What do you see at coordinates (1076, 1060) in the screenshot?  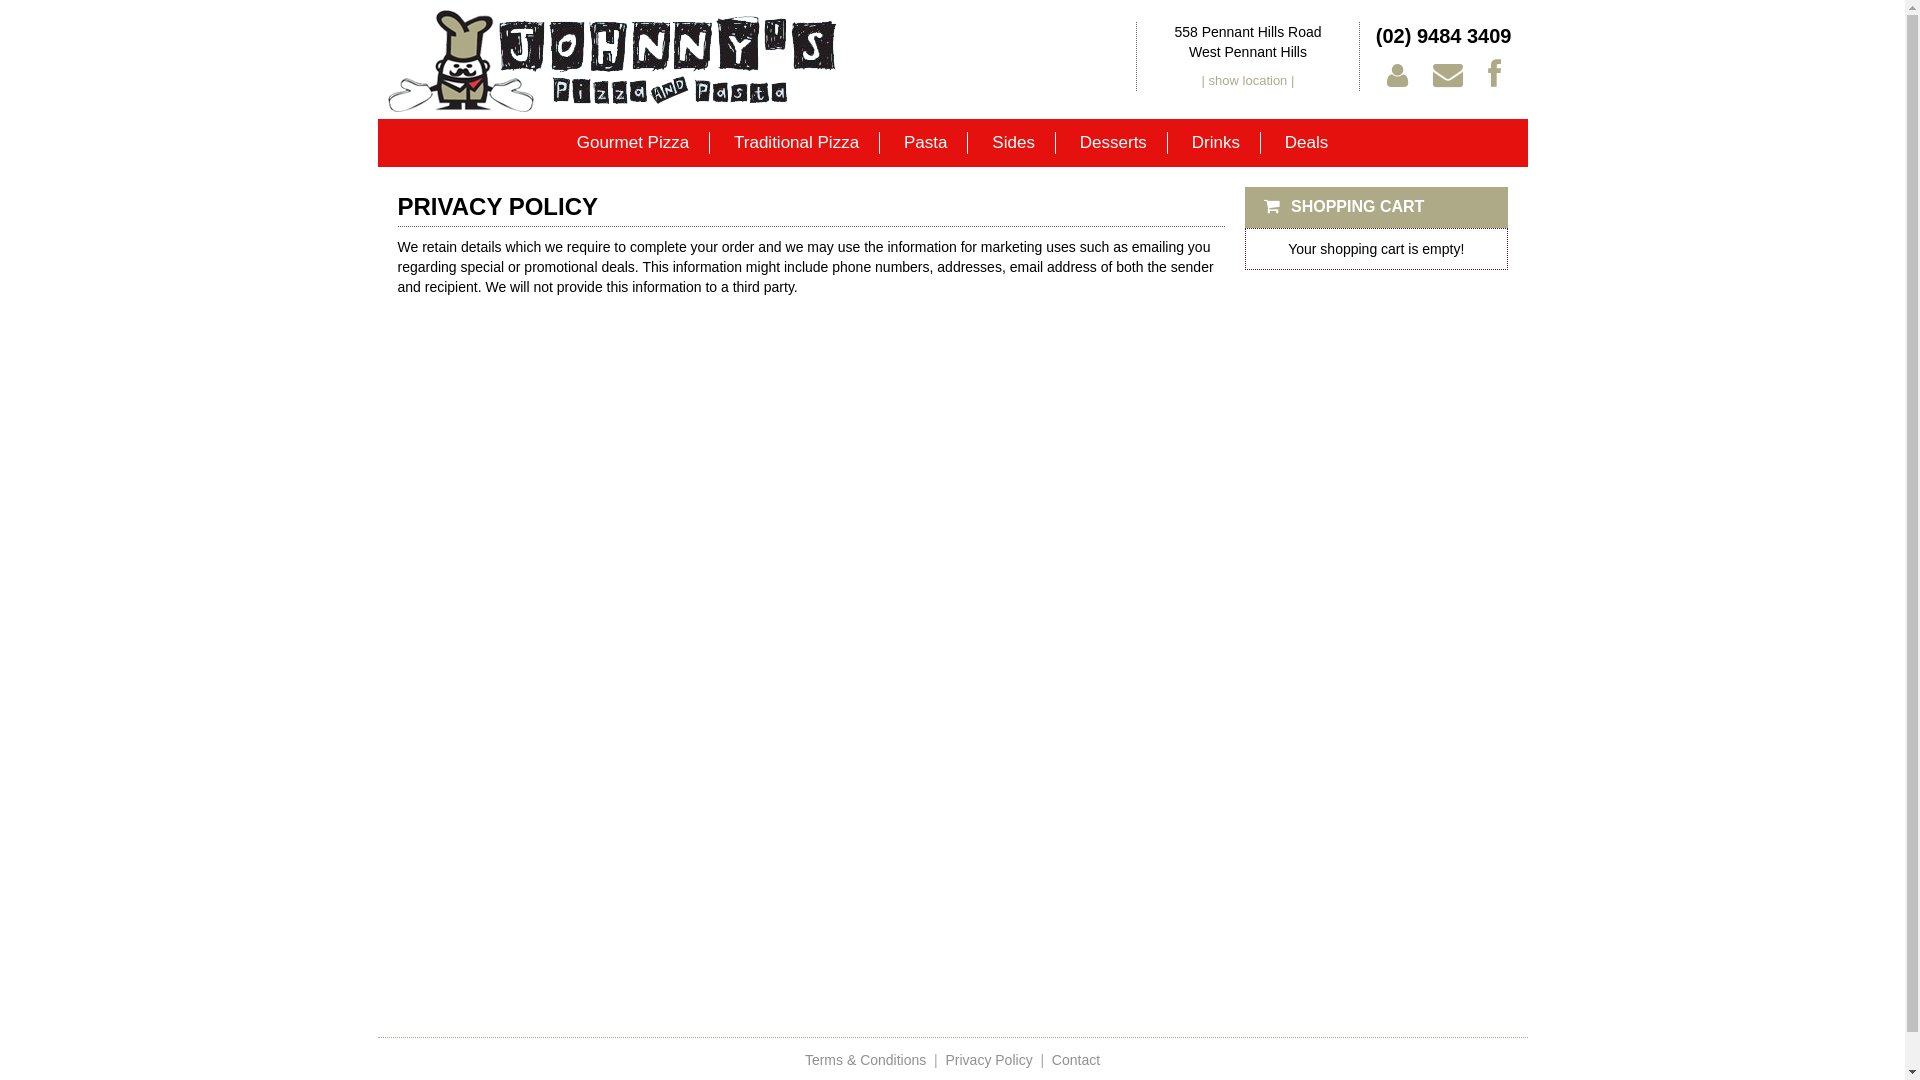 I see `Contact` at bounding box center [1076, 1060].